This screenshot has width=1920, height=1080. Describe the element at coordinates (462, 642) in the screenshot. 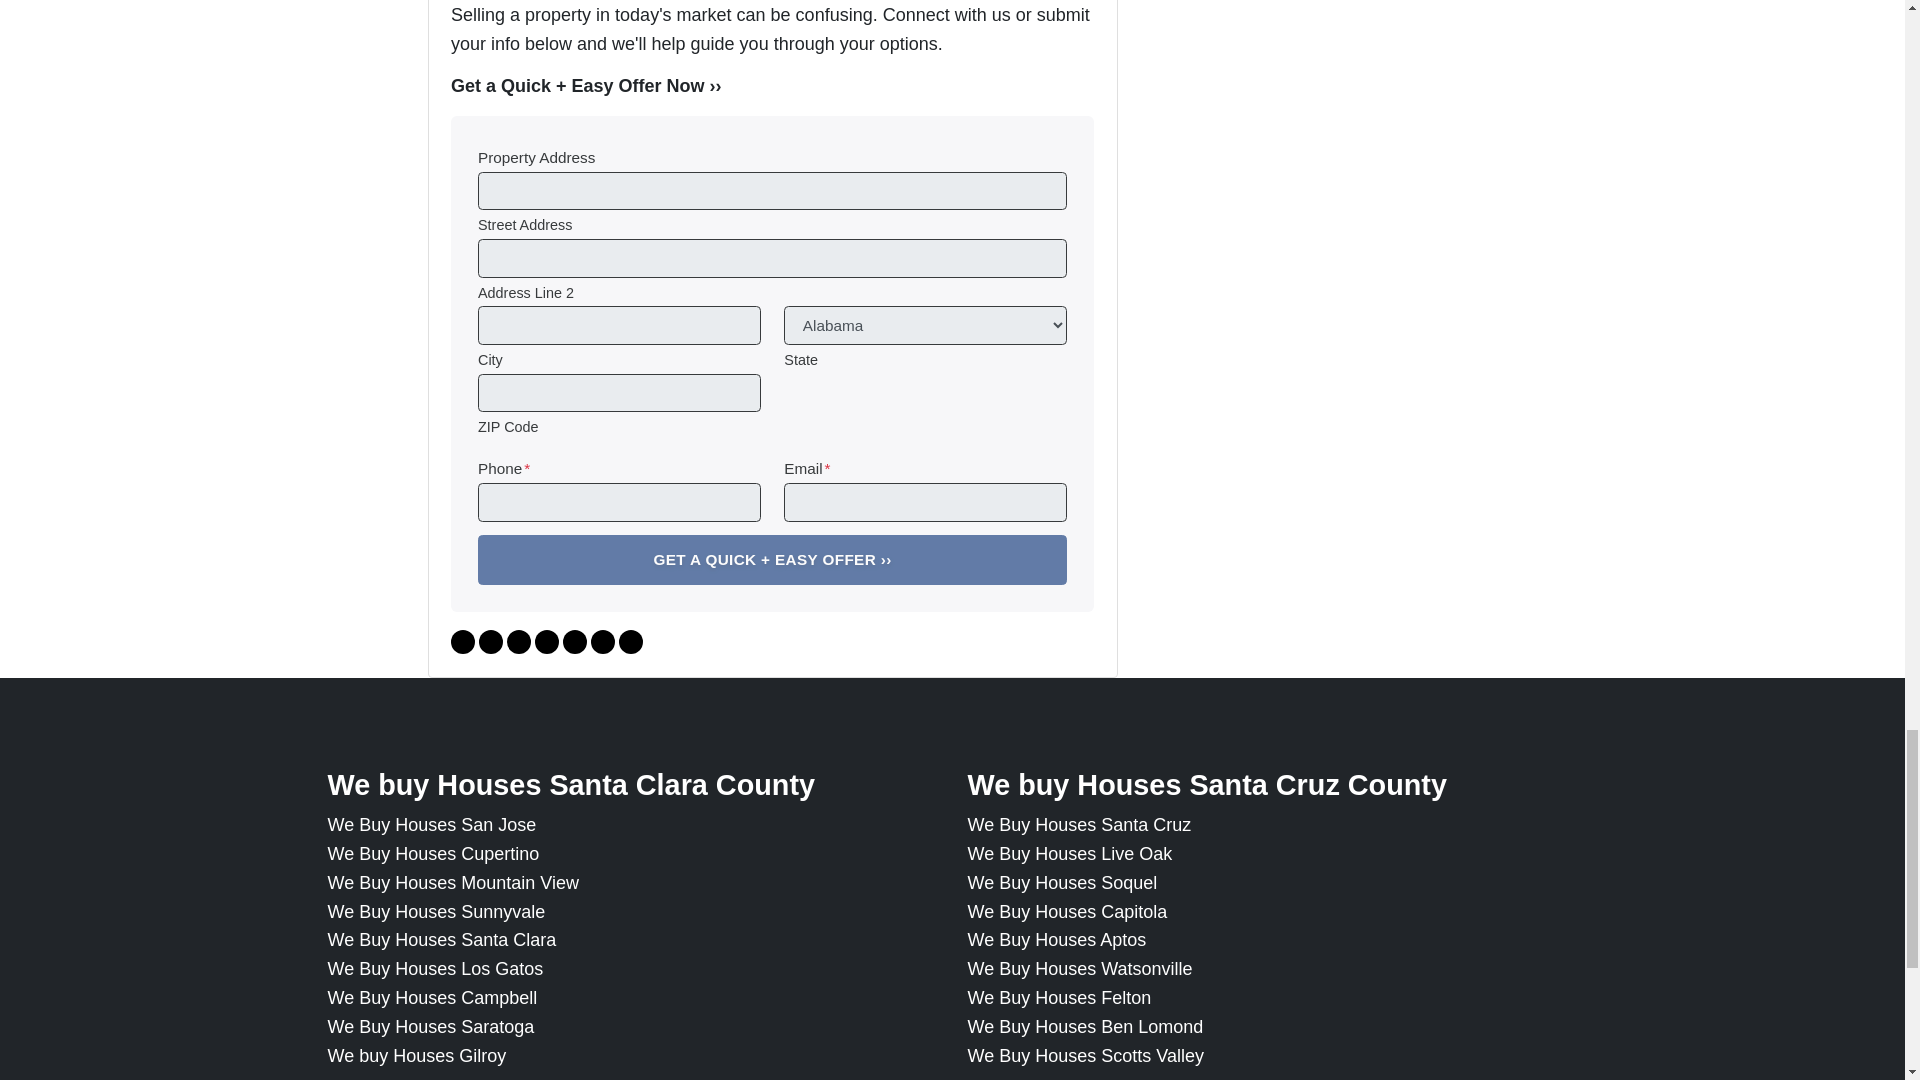

I see `Facebook` at that location.